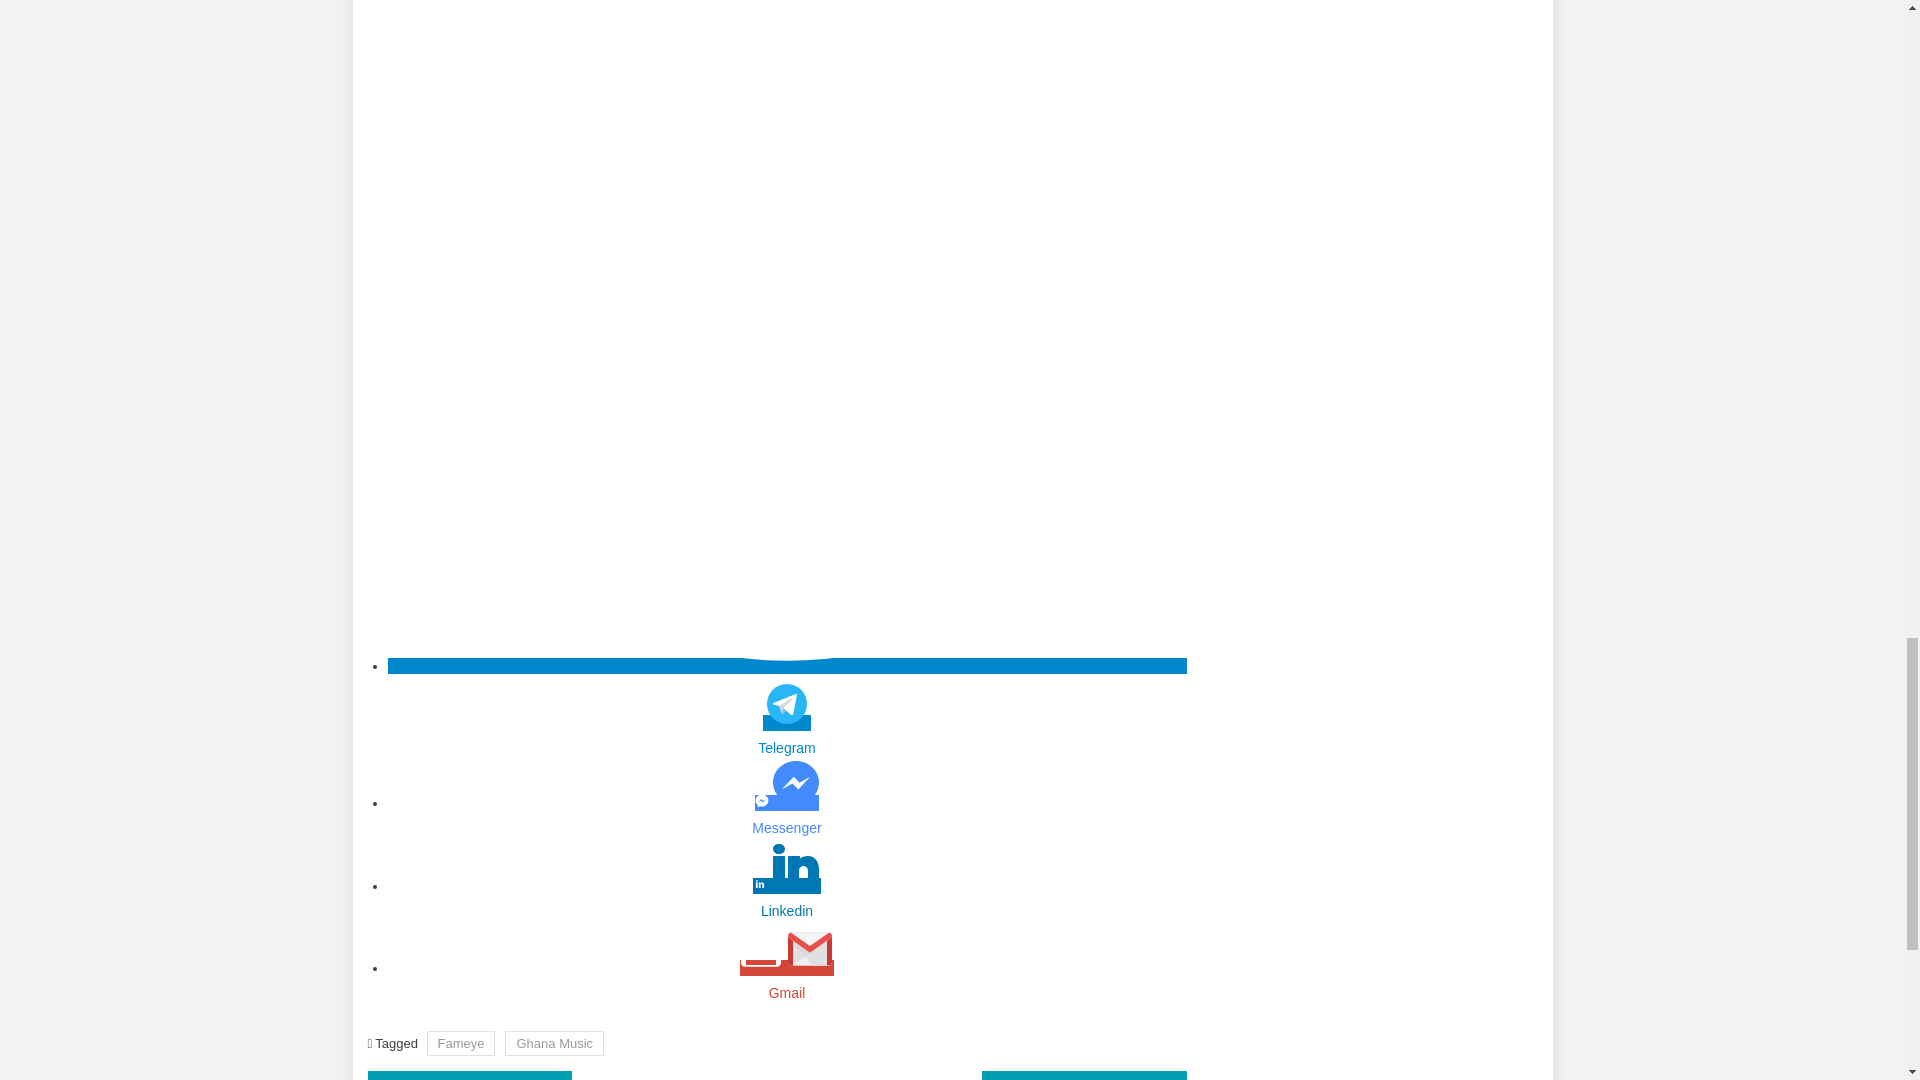  What do you see at coordinates (786, 982) in the screenshot?
I see `Gmail` at bounding box center [786, 982].